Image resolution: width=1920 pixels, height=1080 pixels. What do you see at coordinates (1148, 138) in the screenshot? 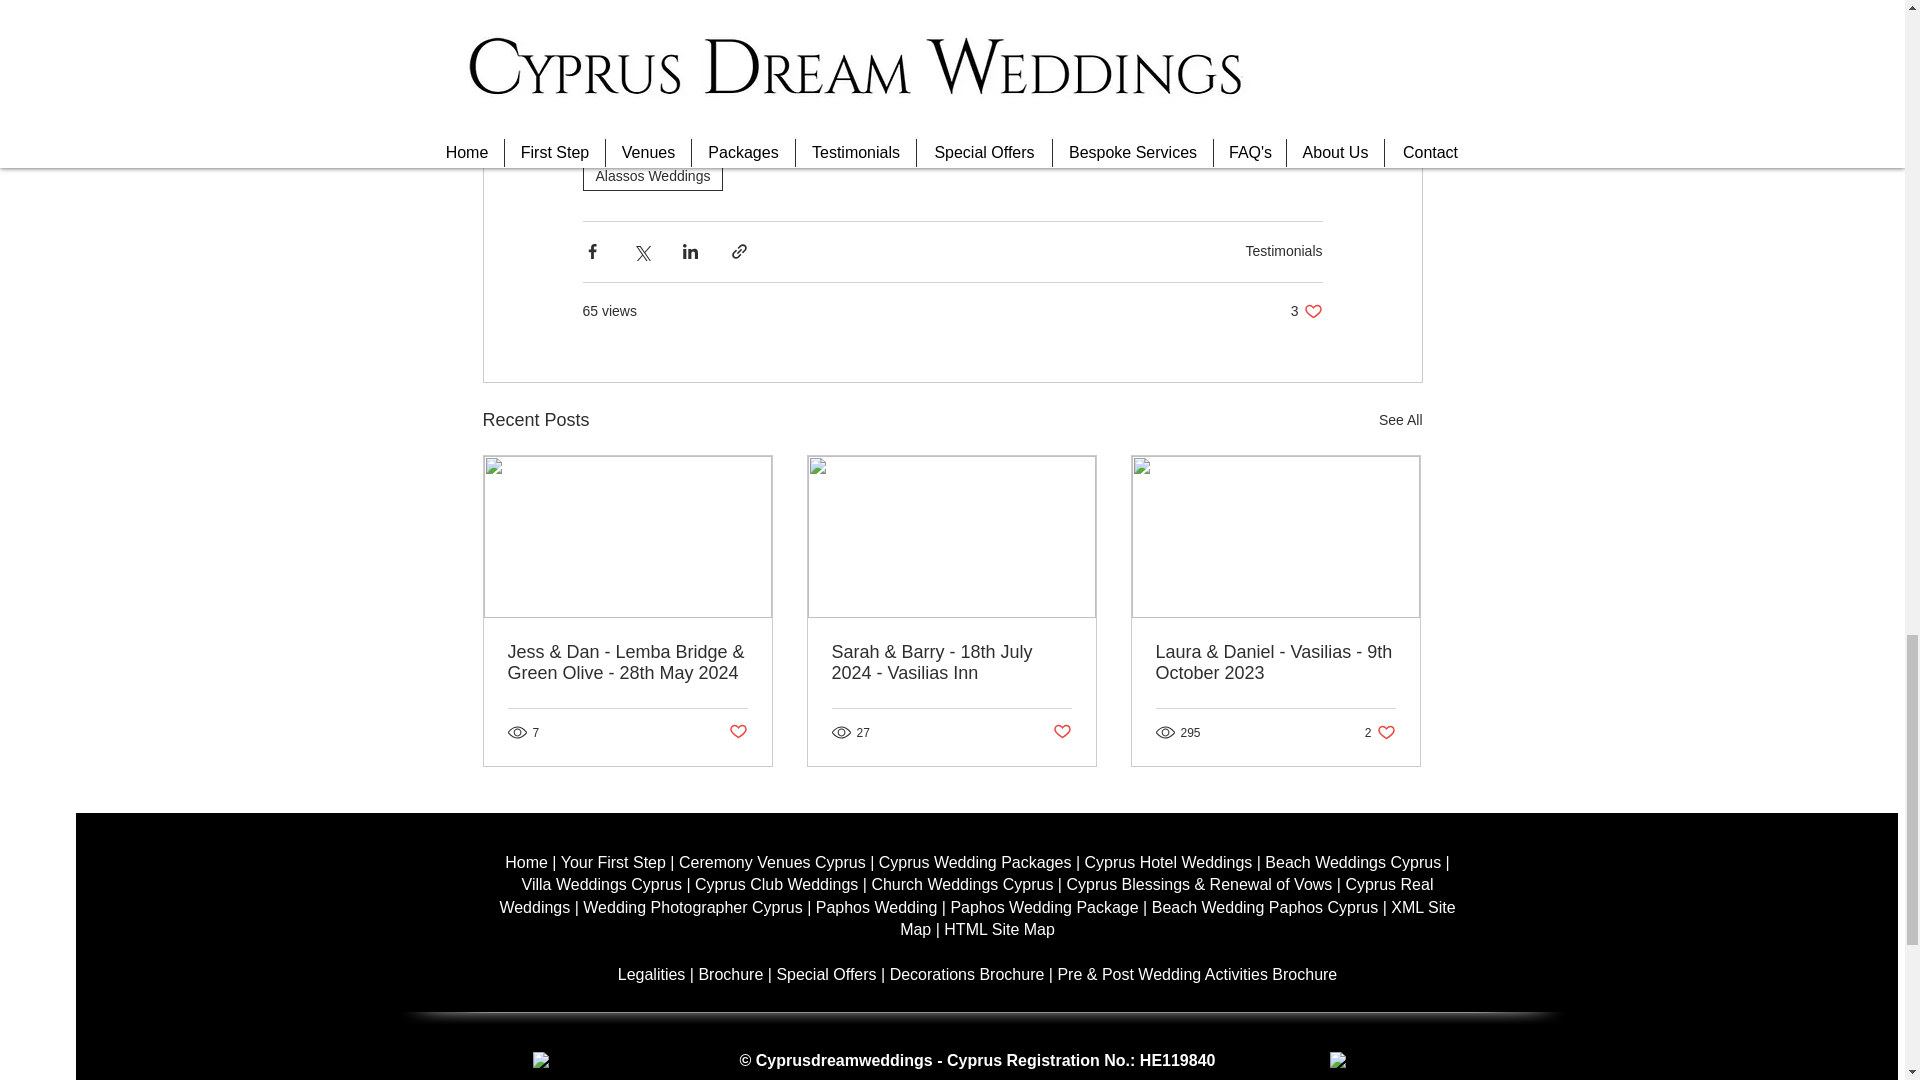
I see `Beach WEddings` at bounding box center [1148, 138].